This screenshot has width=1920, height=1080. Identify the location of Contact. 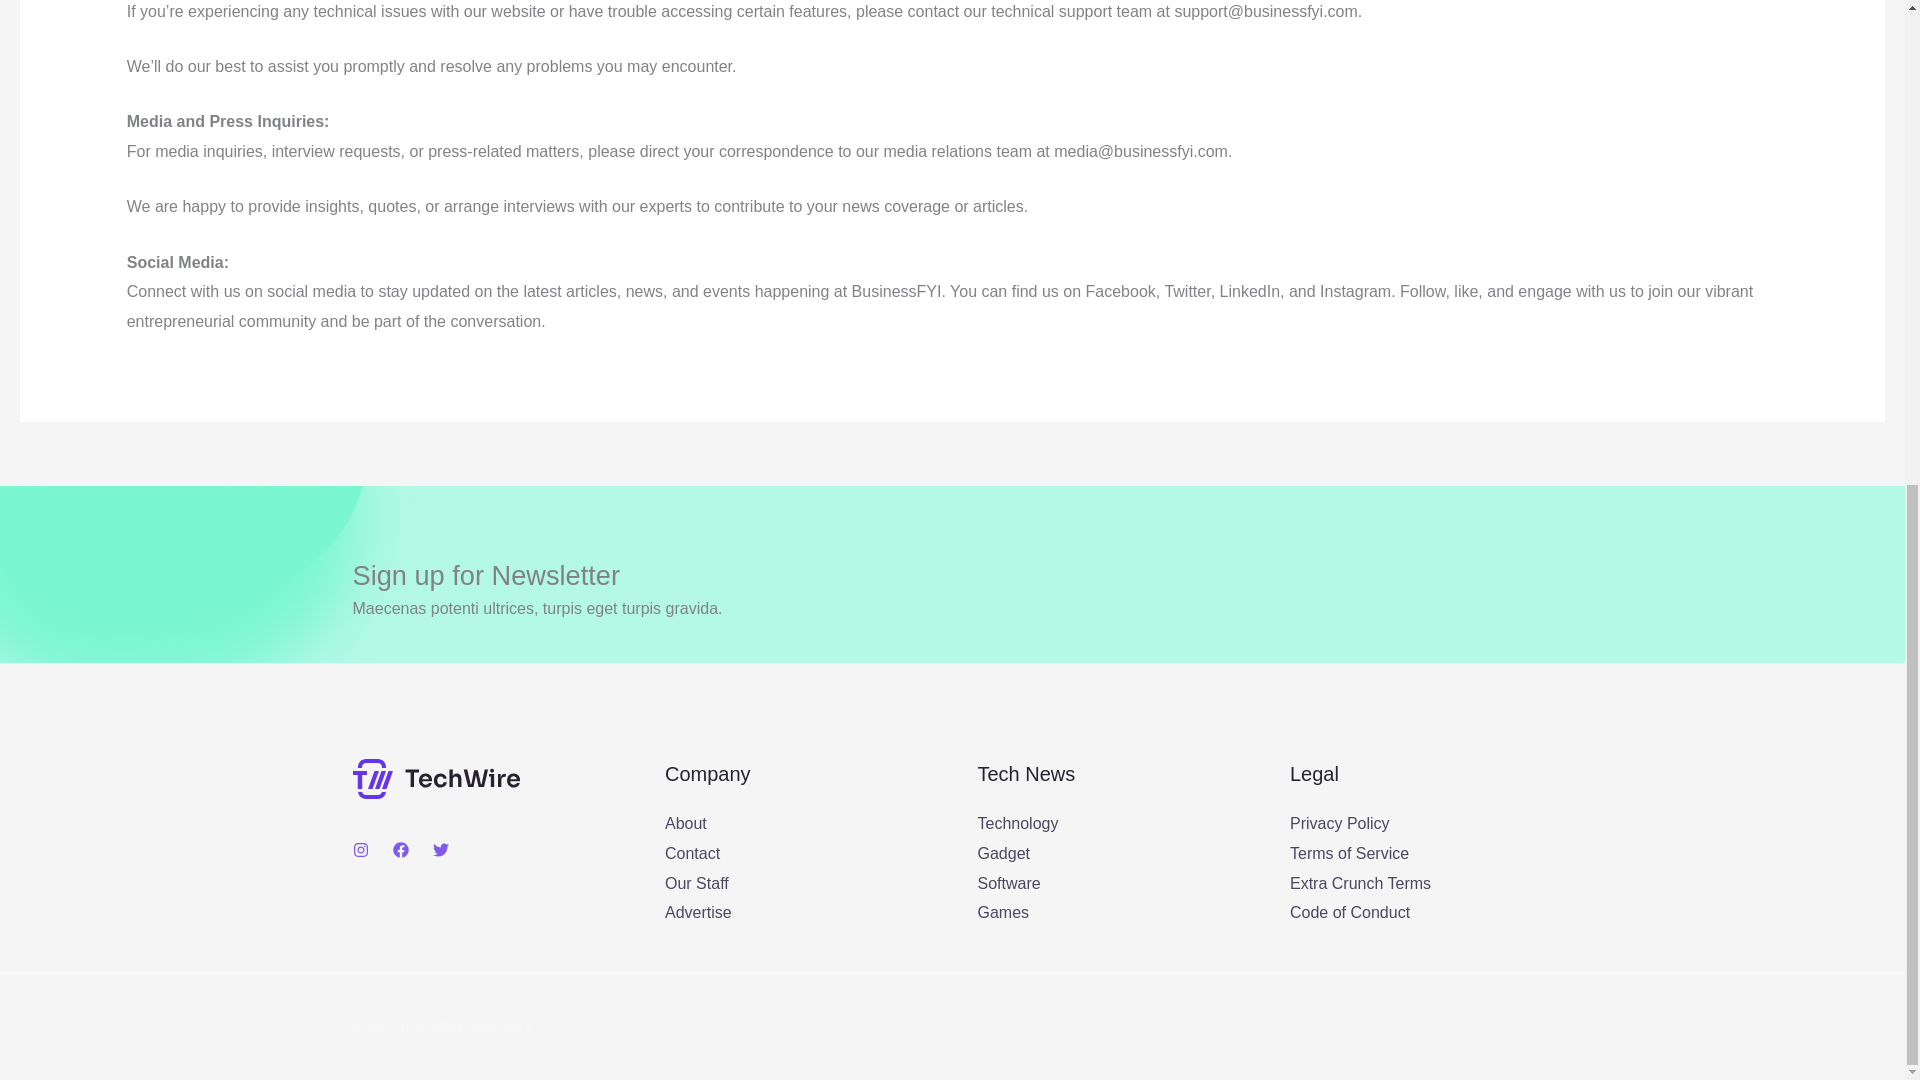
(692, 852).